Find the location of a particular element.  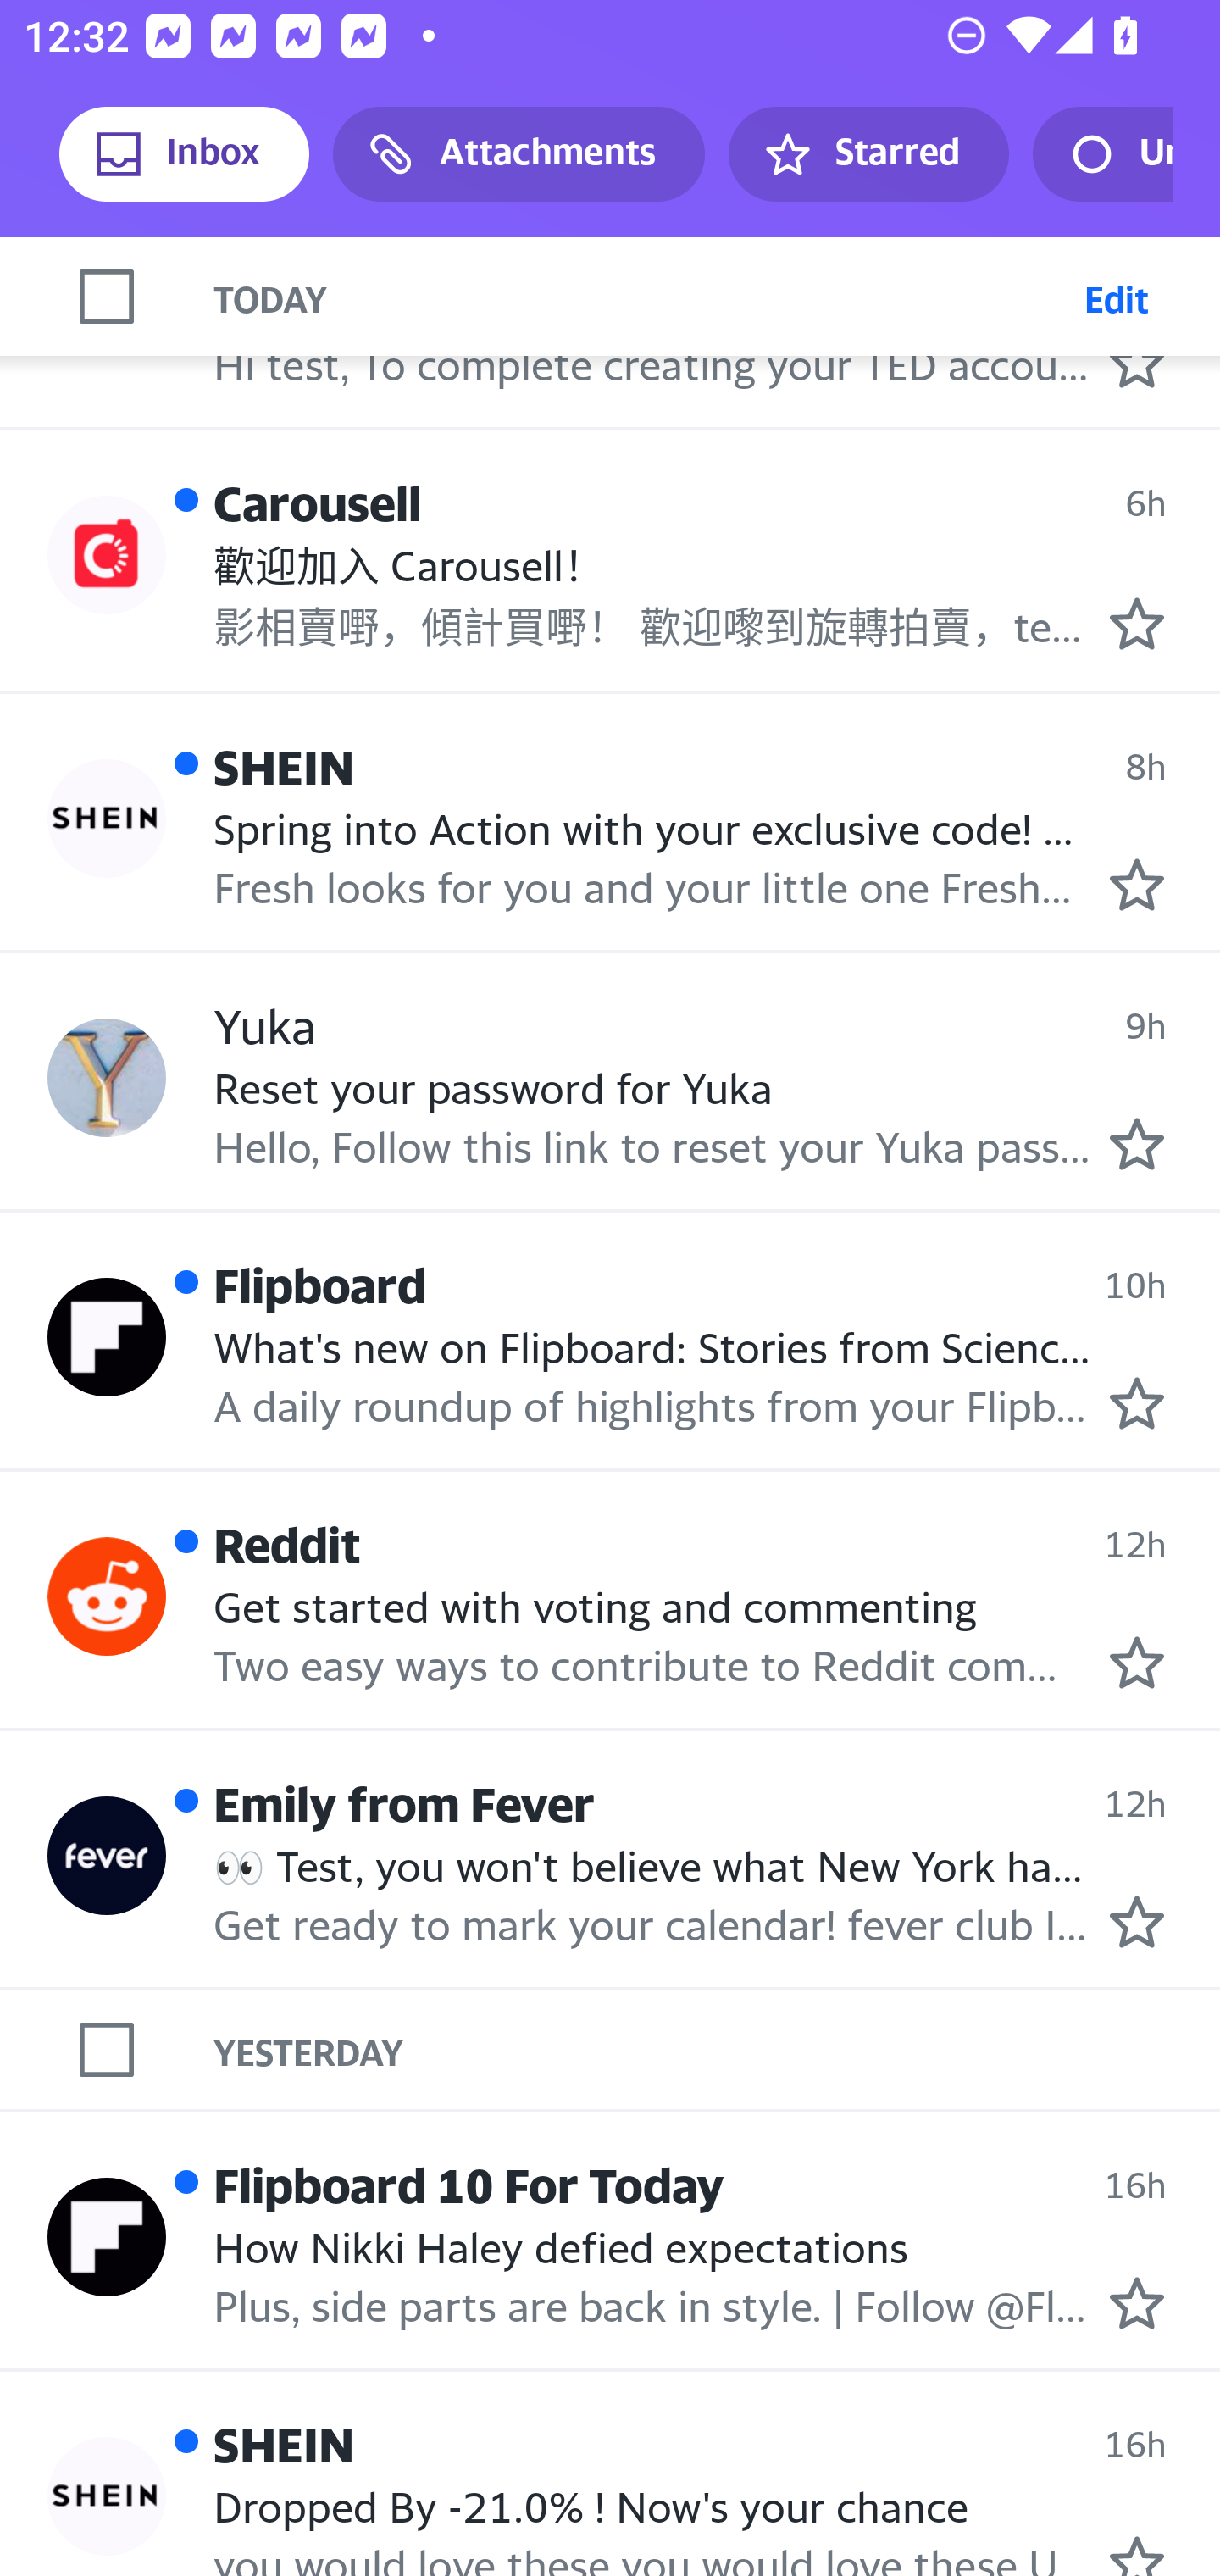

Mark as starred. is located at coordinates (1137, 1145).